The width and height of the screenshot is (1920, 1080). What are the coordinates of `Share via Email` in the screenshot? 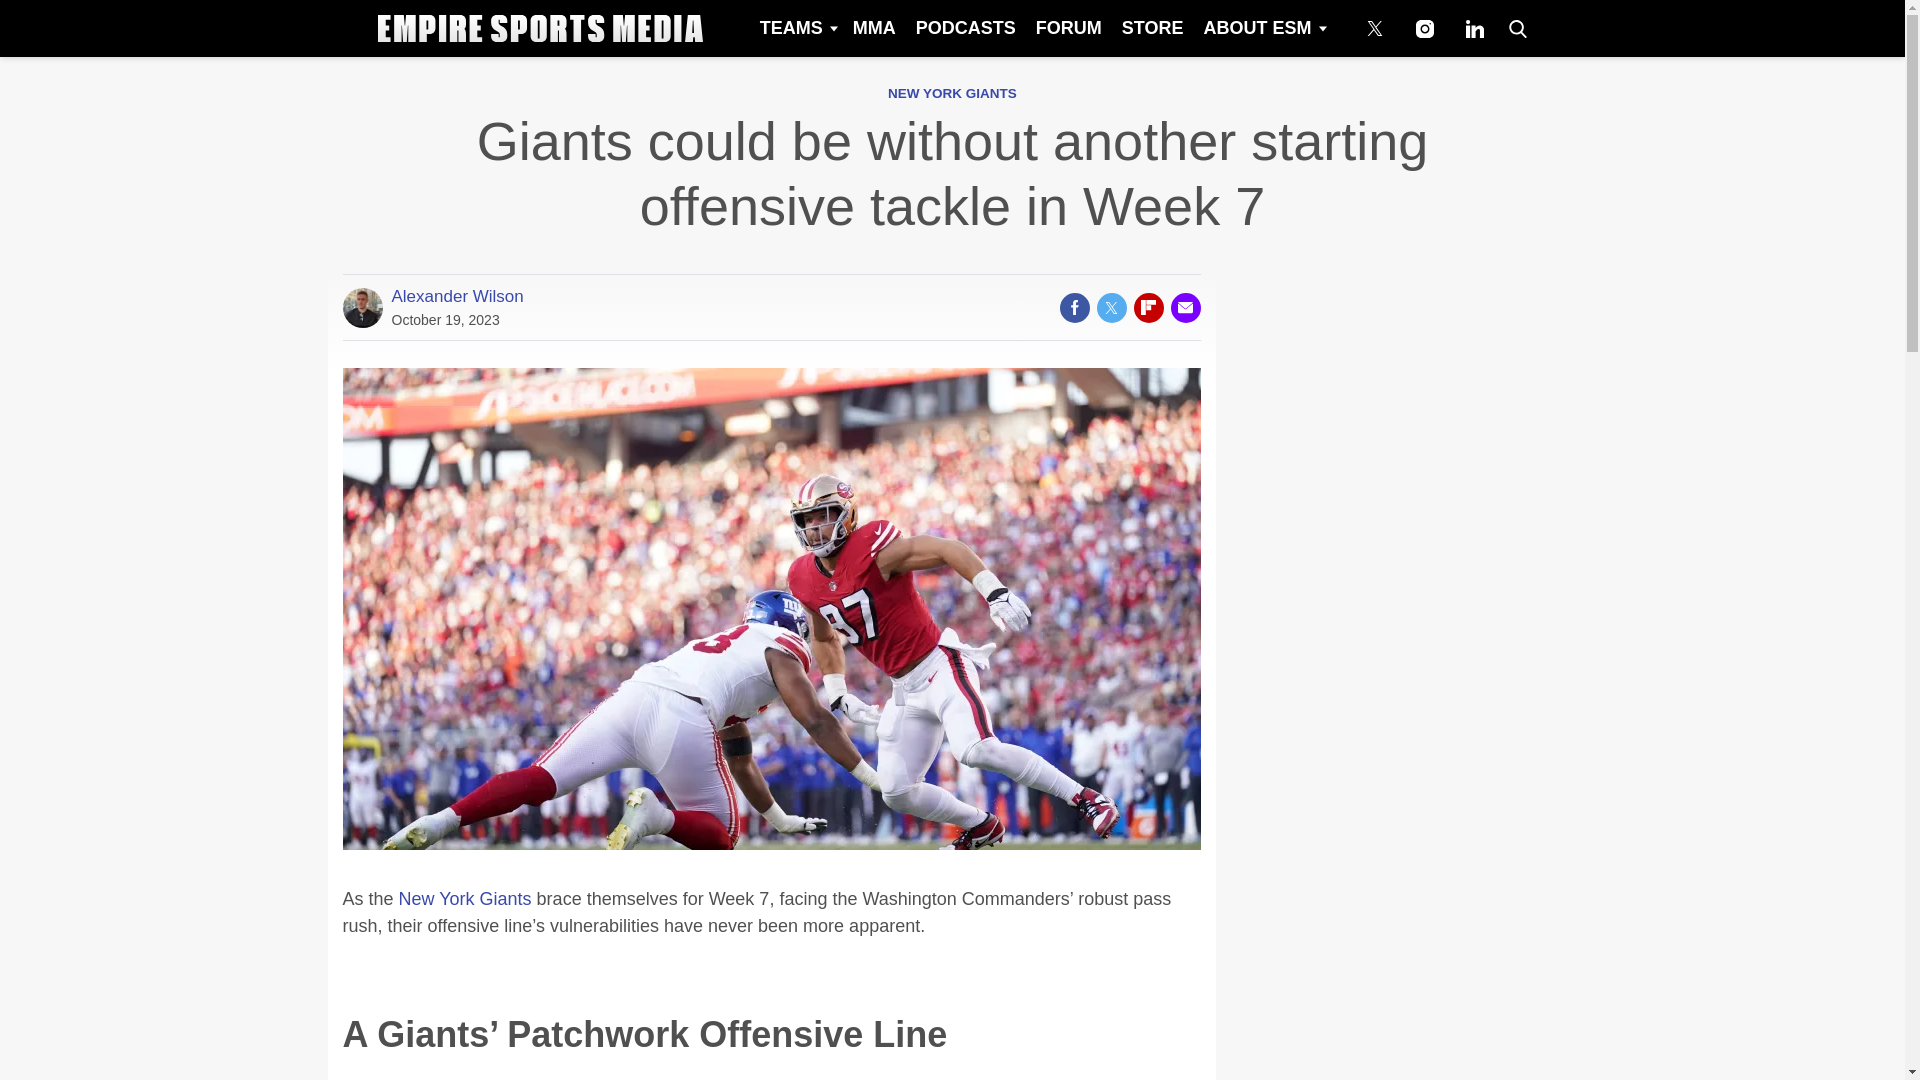 It's located at (1184, 307).